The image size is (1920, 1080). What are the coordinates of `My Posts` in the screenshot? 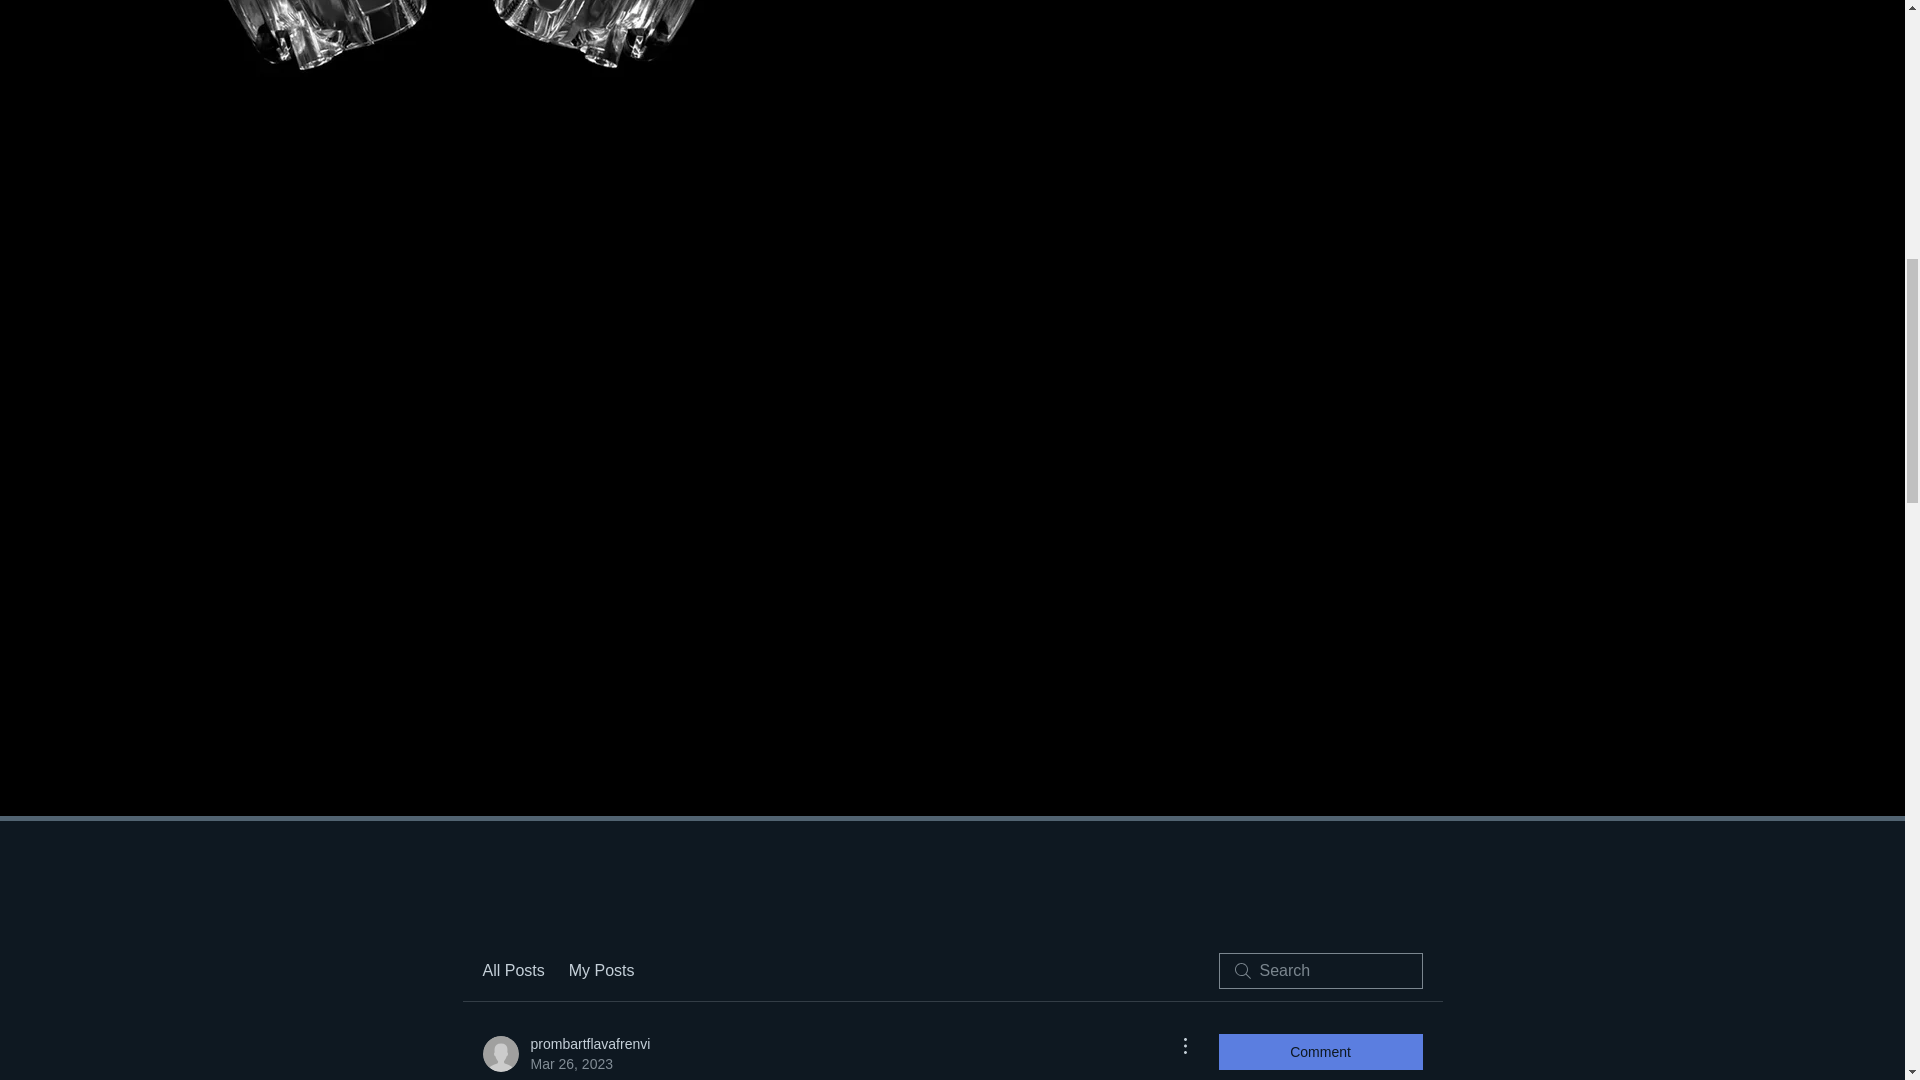 It's located at (602, 970).